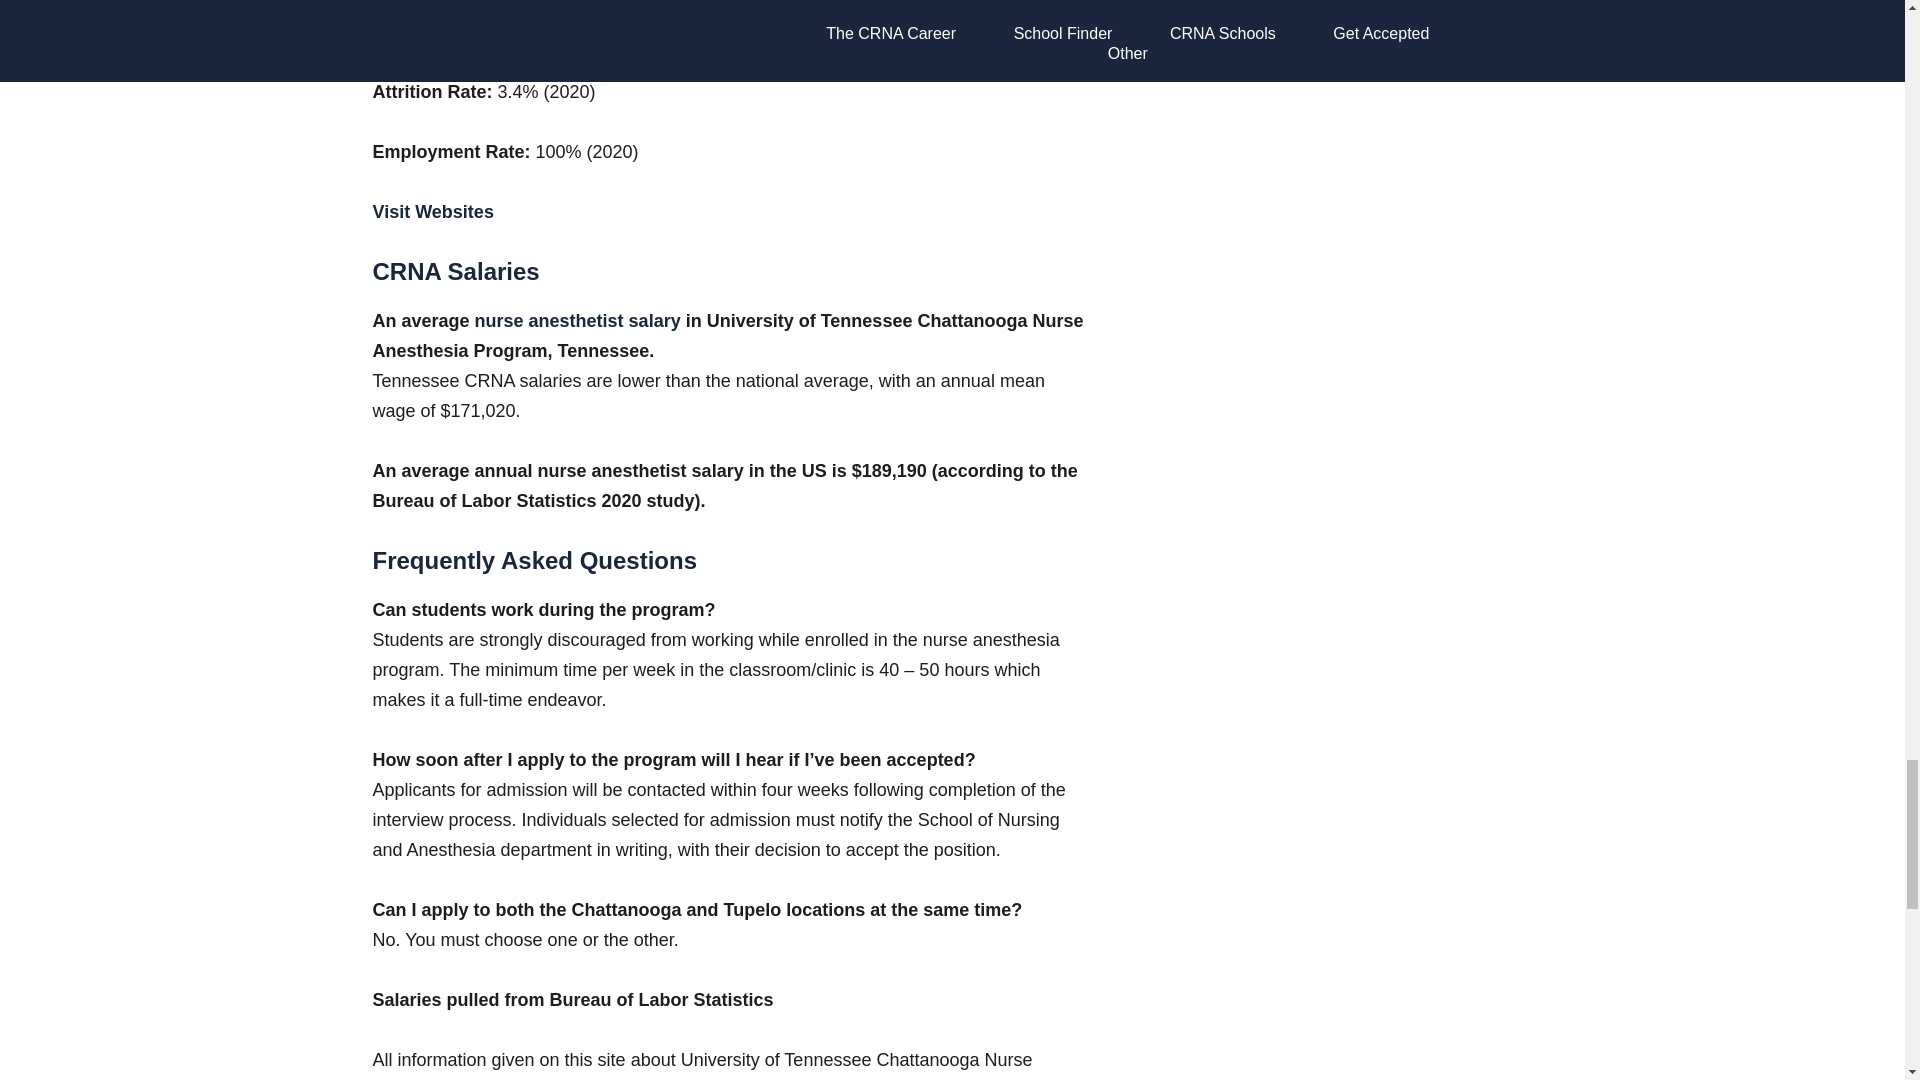 This screenshot has width=1920, height=1080. I want to click on nurse anesthetist salary, so click(576, 320).